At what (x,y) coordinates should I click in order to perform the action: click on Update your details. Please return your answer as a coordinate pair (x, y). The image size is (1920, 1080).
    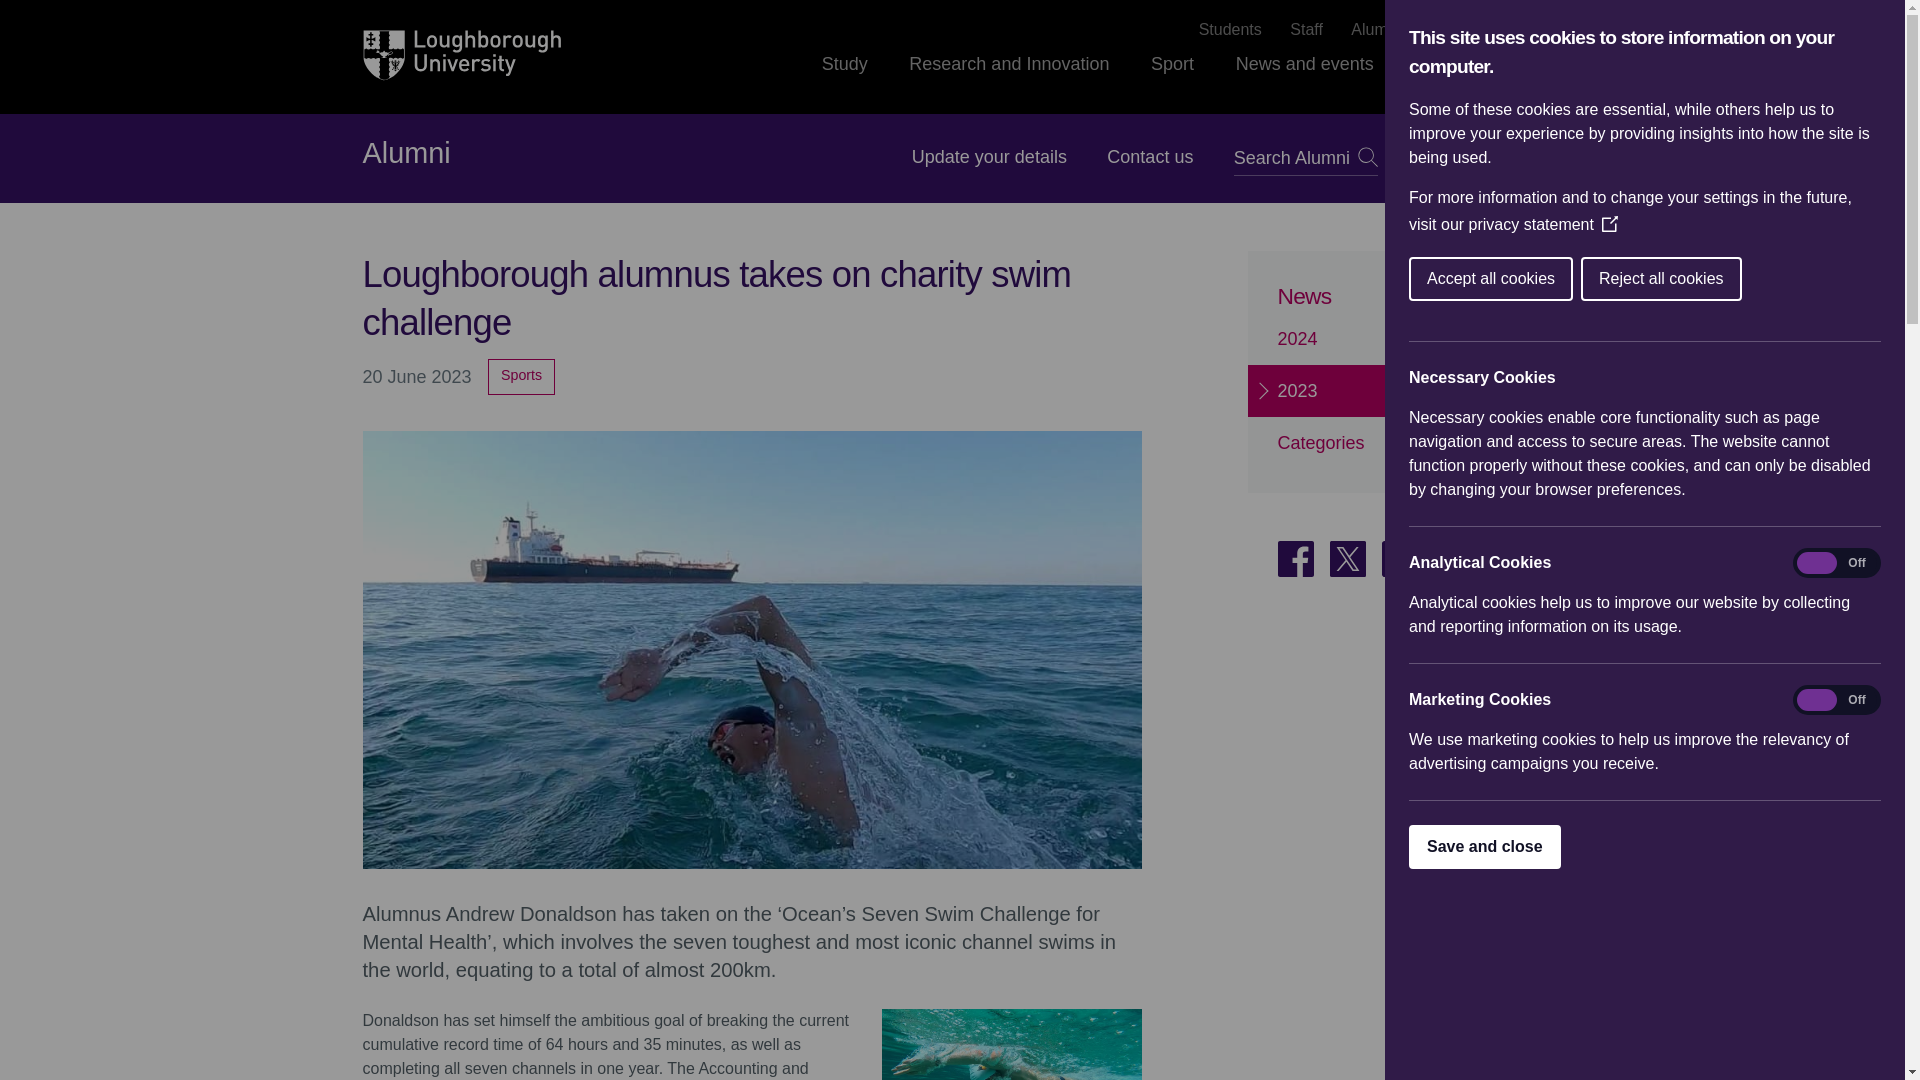
    Looking at the image, I should click on (990, 156).